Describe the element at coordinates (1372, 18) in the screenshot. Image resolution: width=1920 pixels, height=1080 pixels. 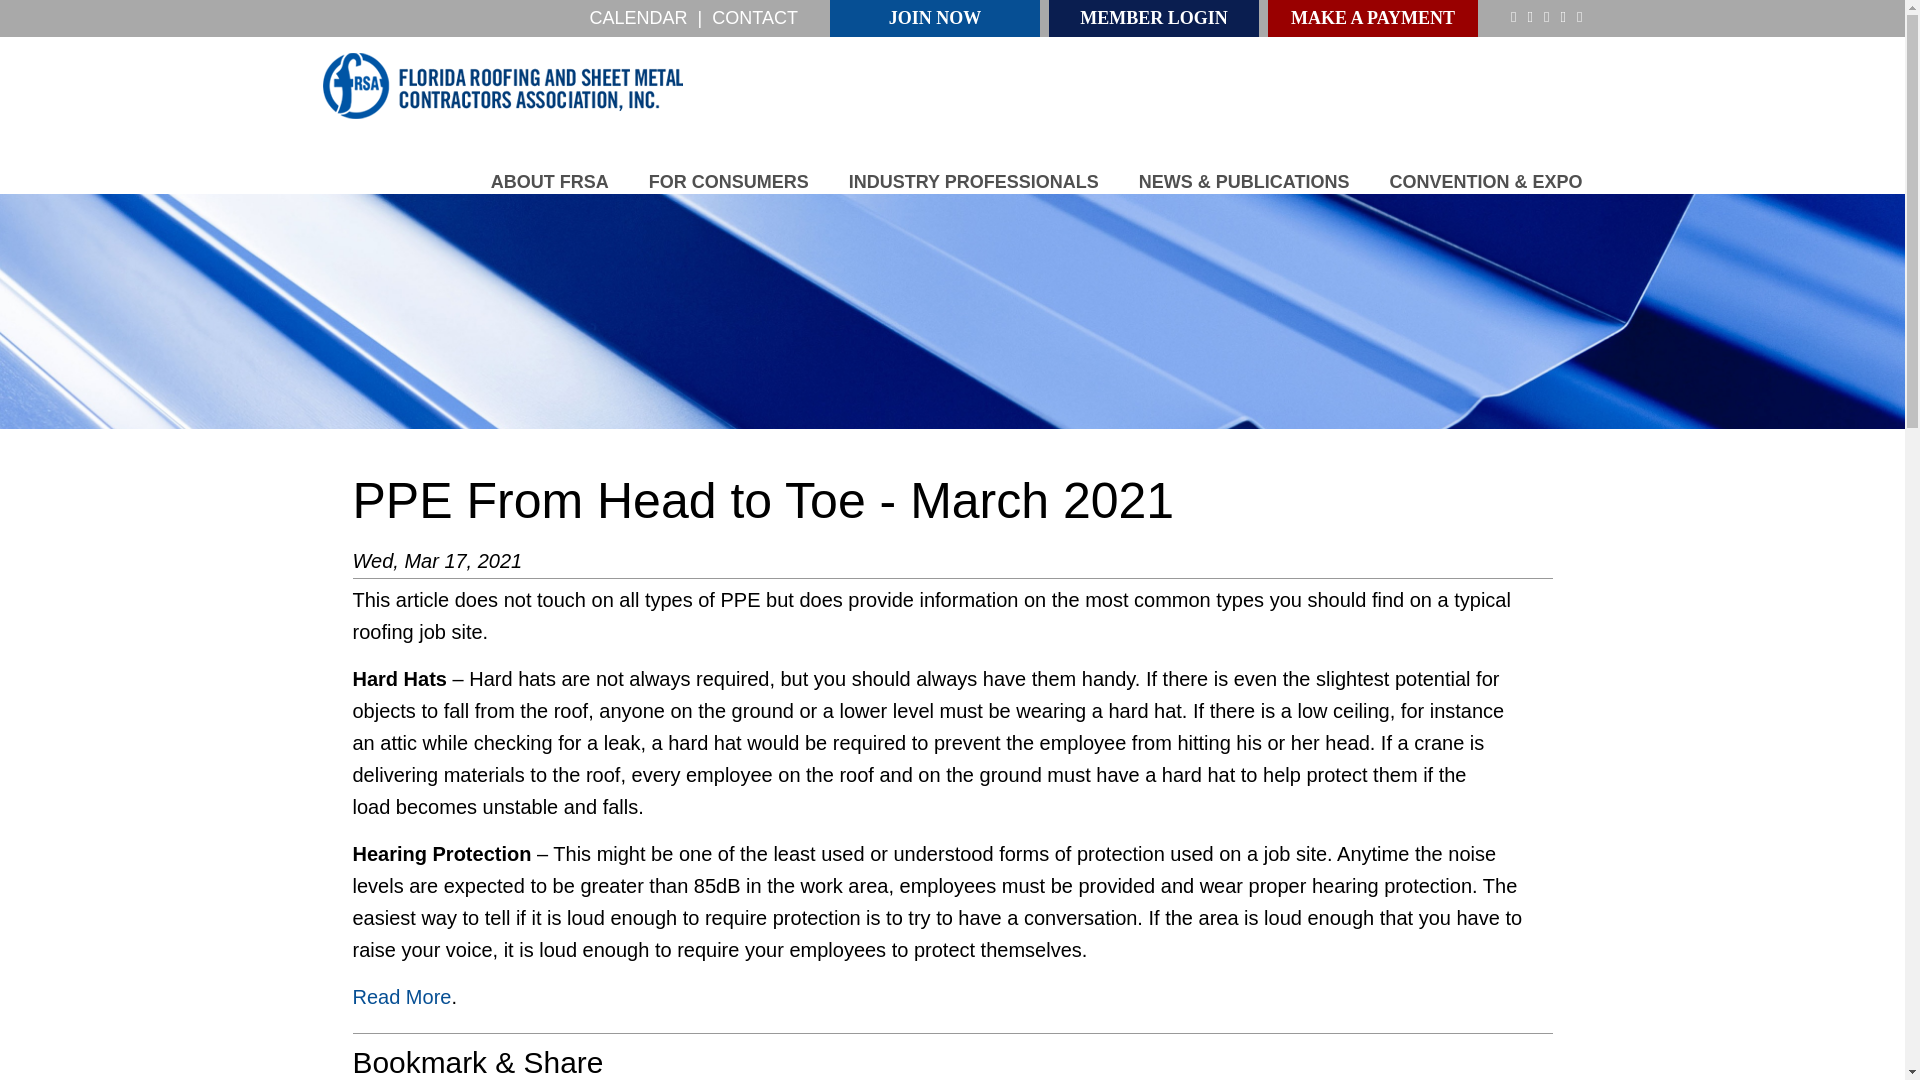
I see `MAKE A PAYMENT` at that location.